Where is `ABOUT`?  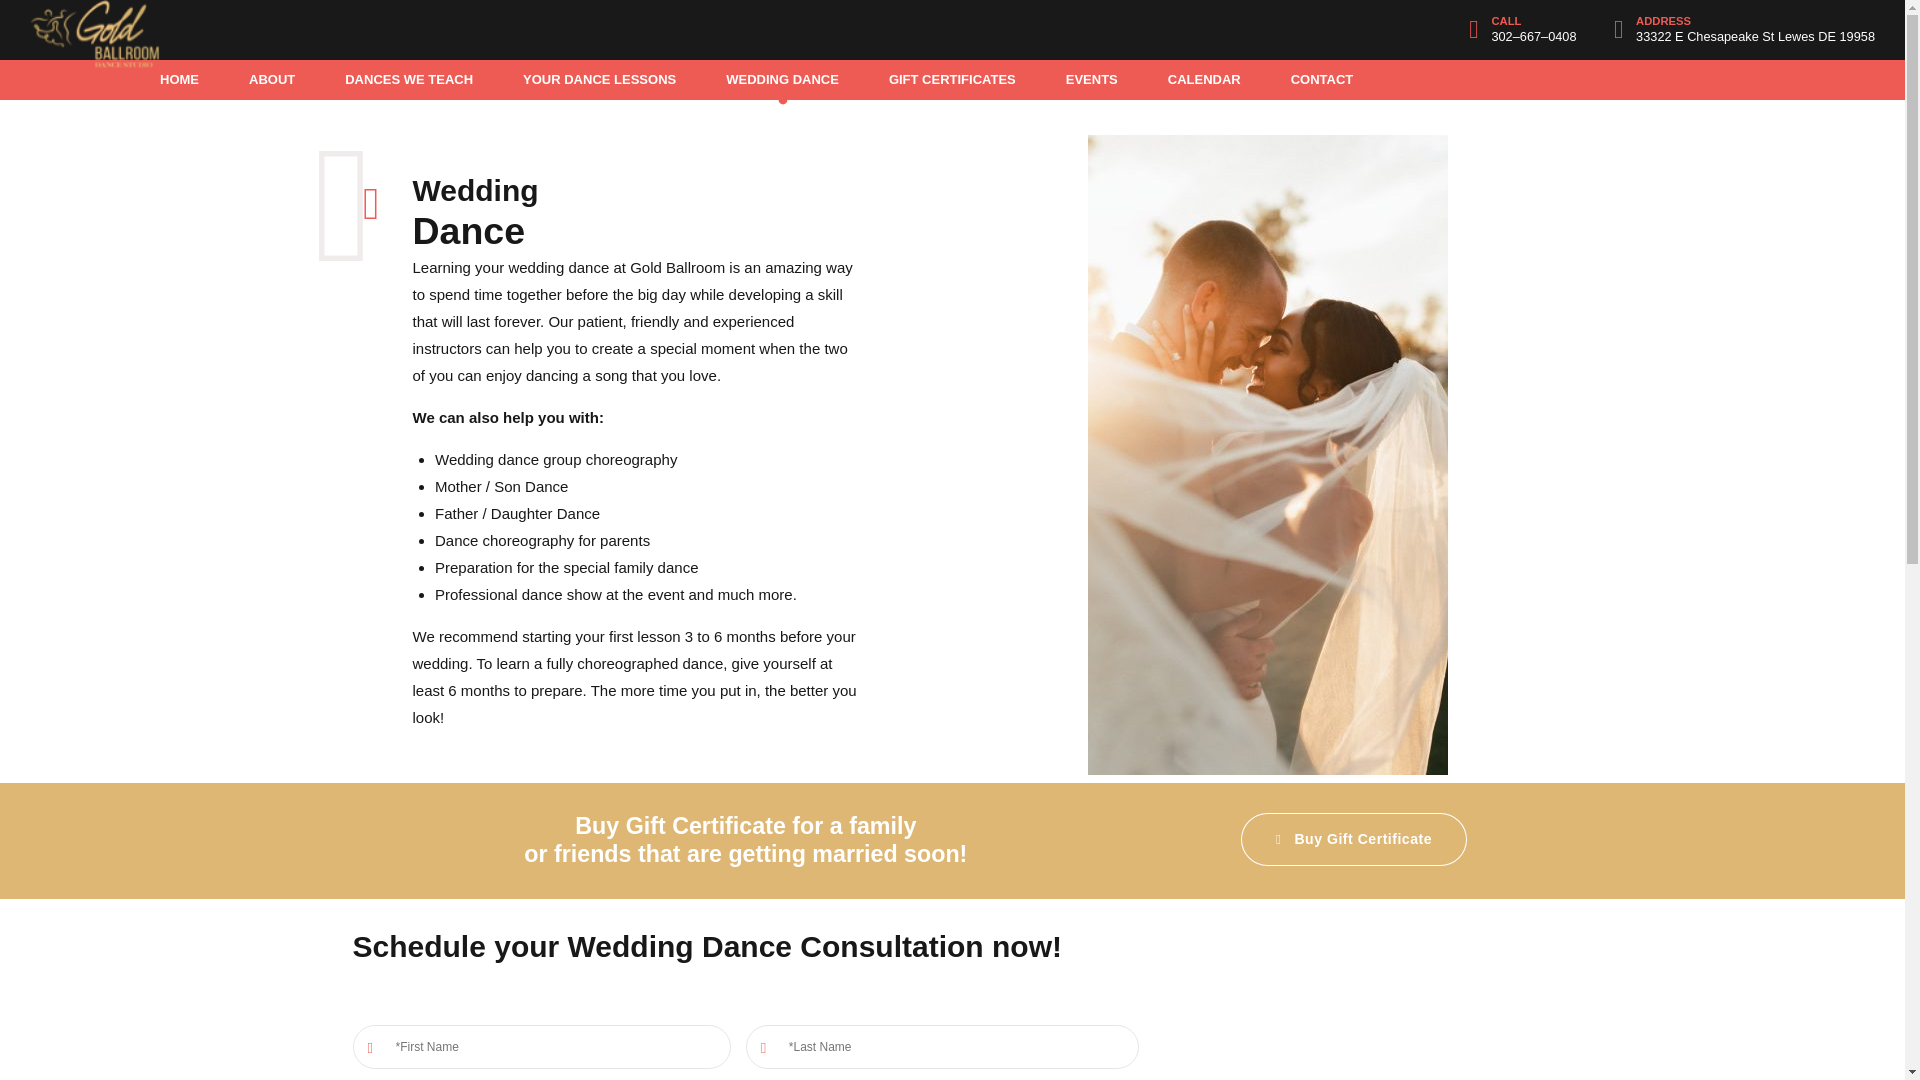
ABOUT is located at coordinates (272, 80).